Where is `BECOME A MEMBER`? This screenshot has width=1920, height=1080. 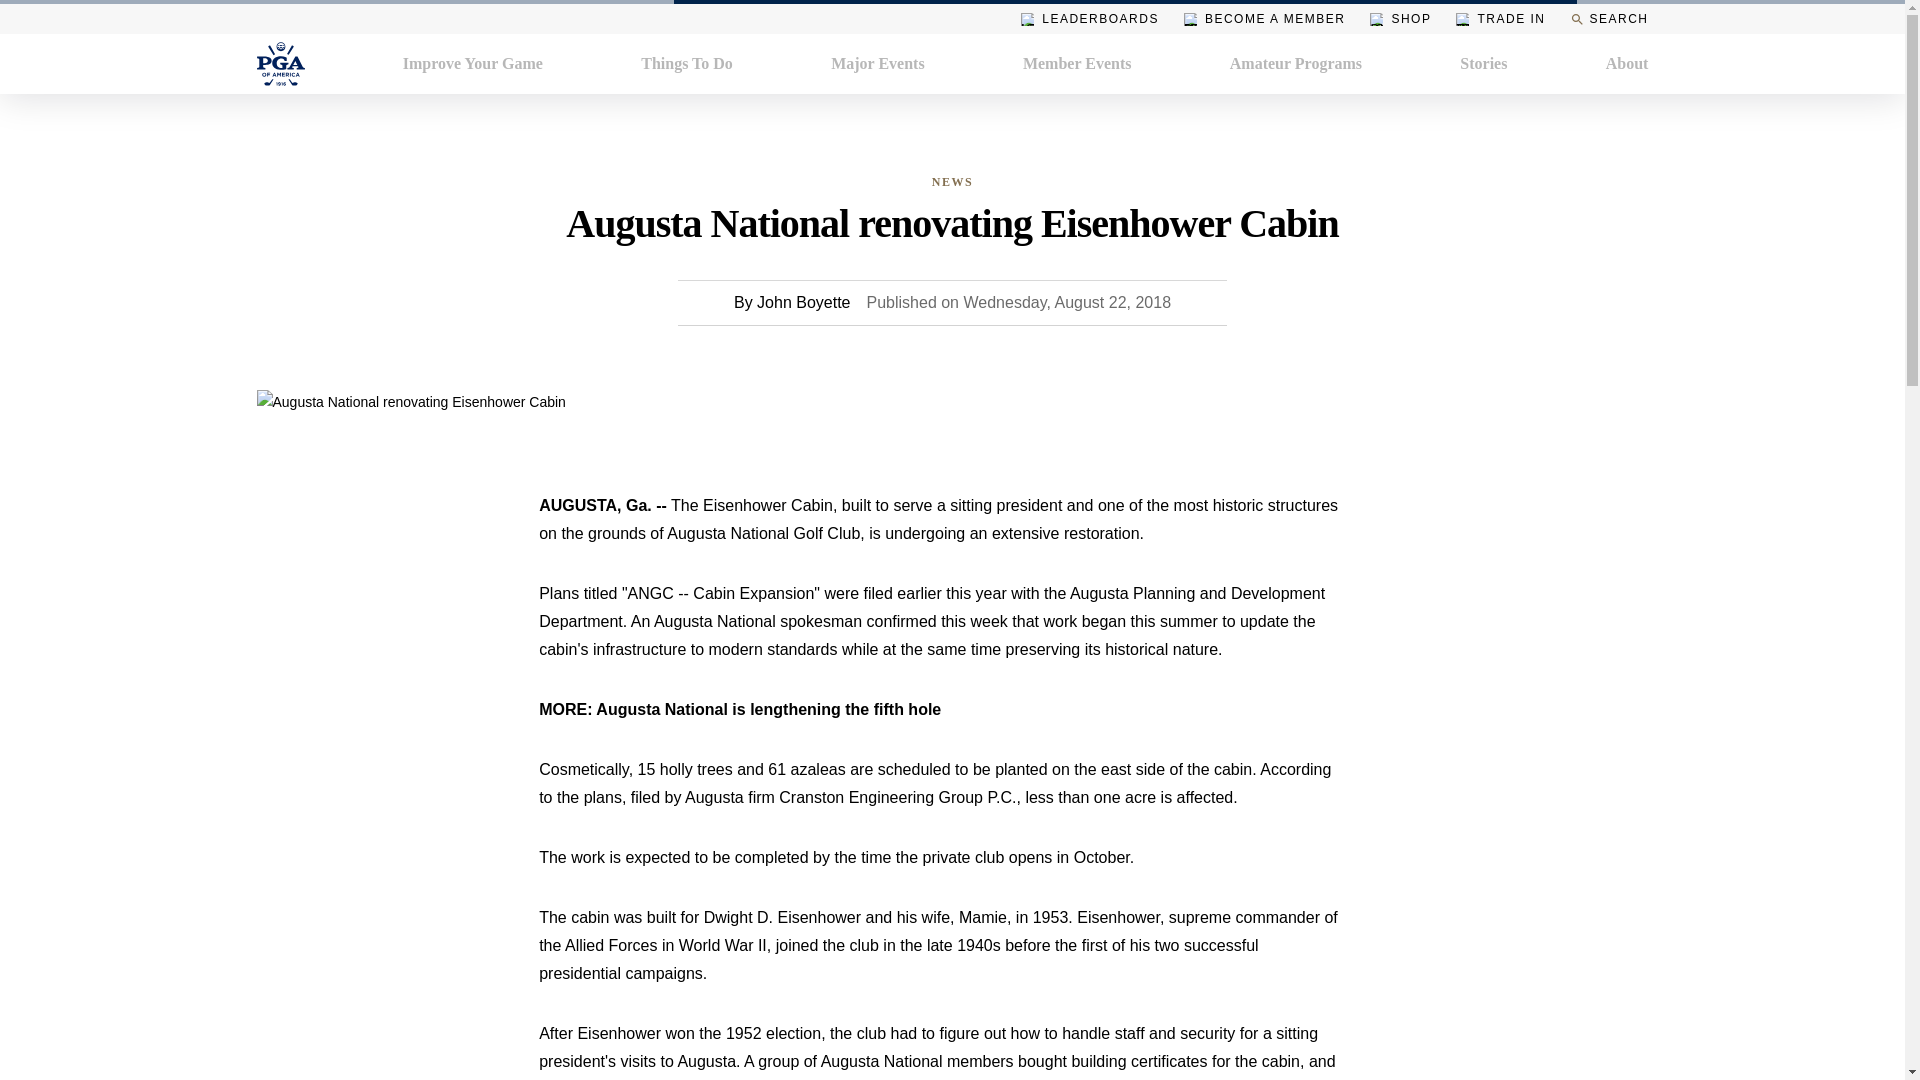 BECOME A MEMBER is located at coordinates (1264, 18).